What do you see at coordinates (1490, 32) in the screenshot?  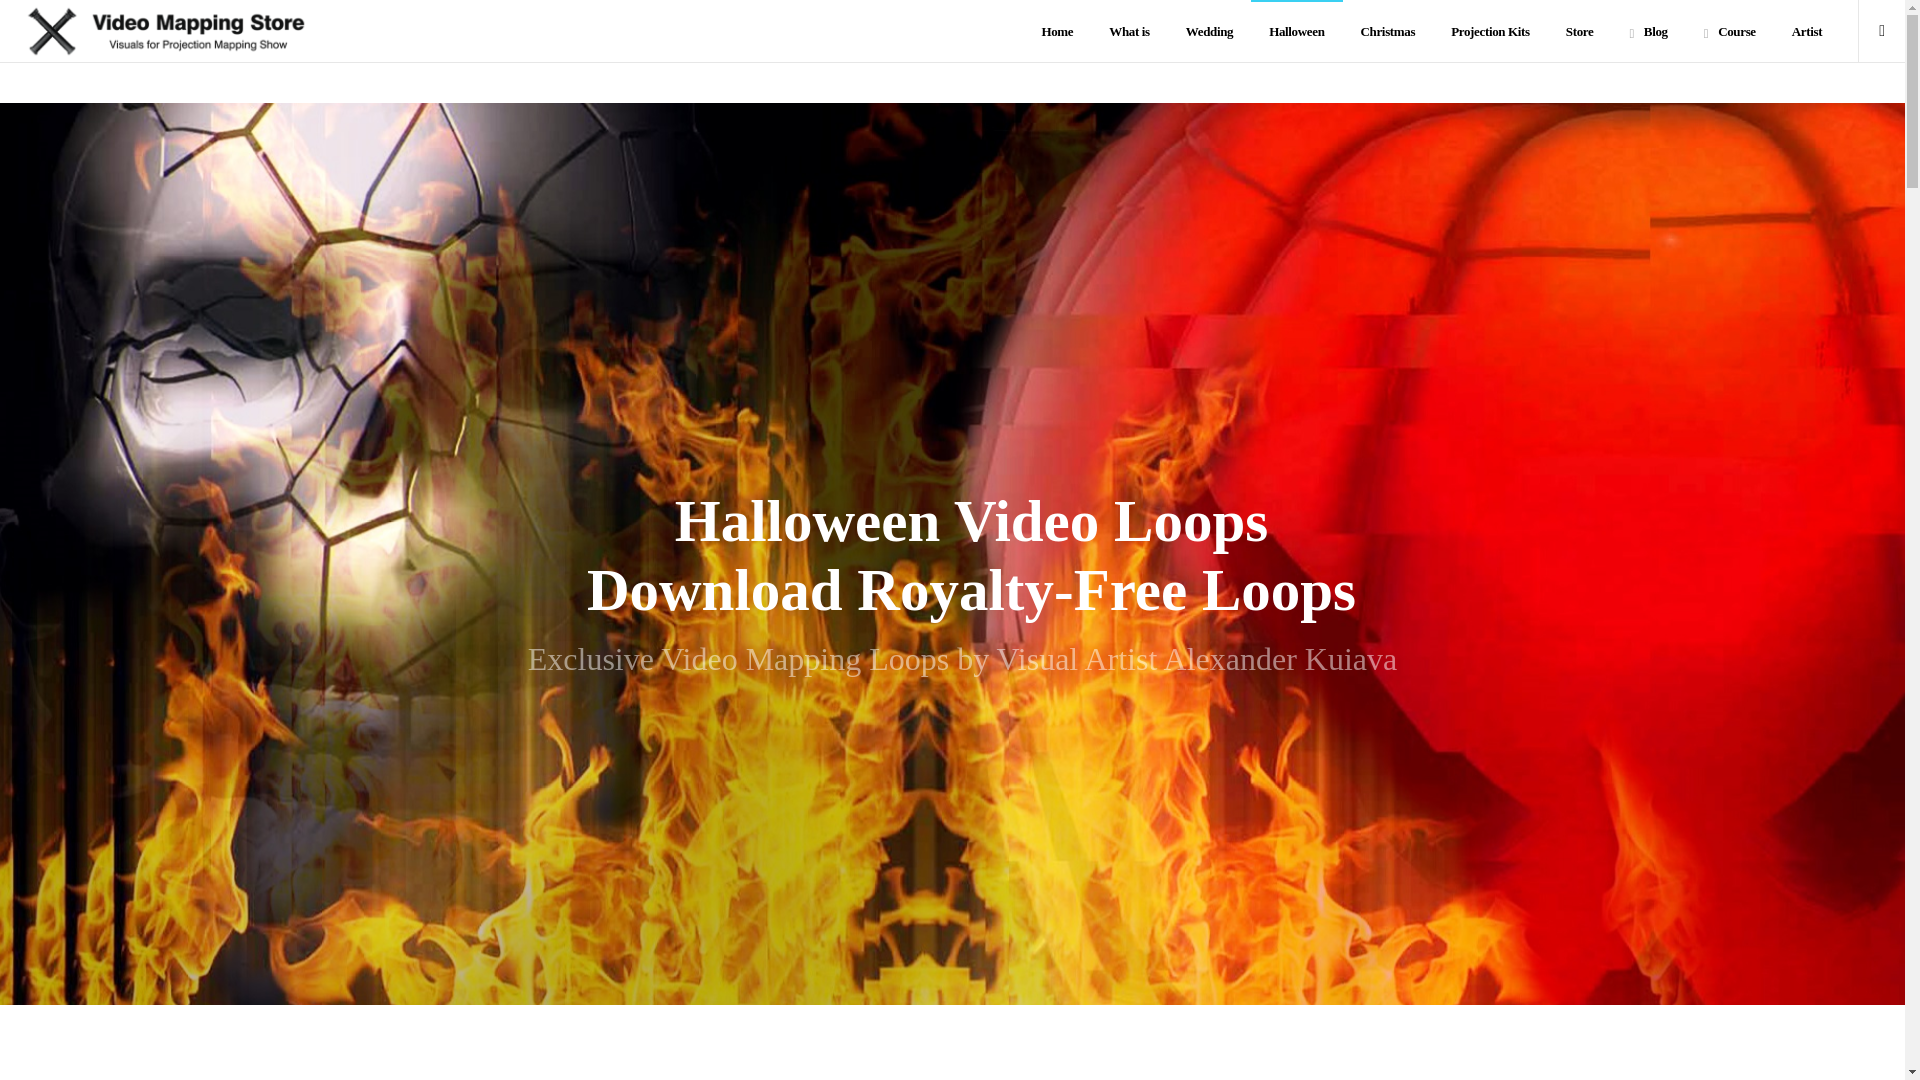 I see `Projection Kits` at bounding box center [1490, 32].